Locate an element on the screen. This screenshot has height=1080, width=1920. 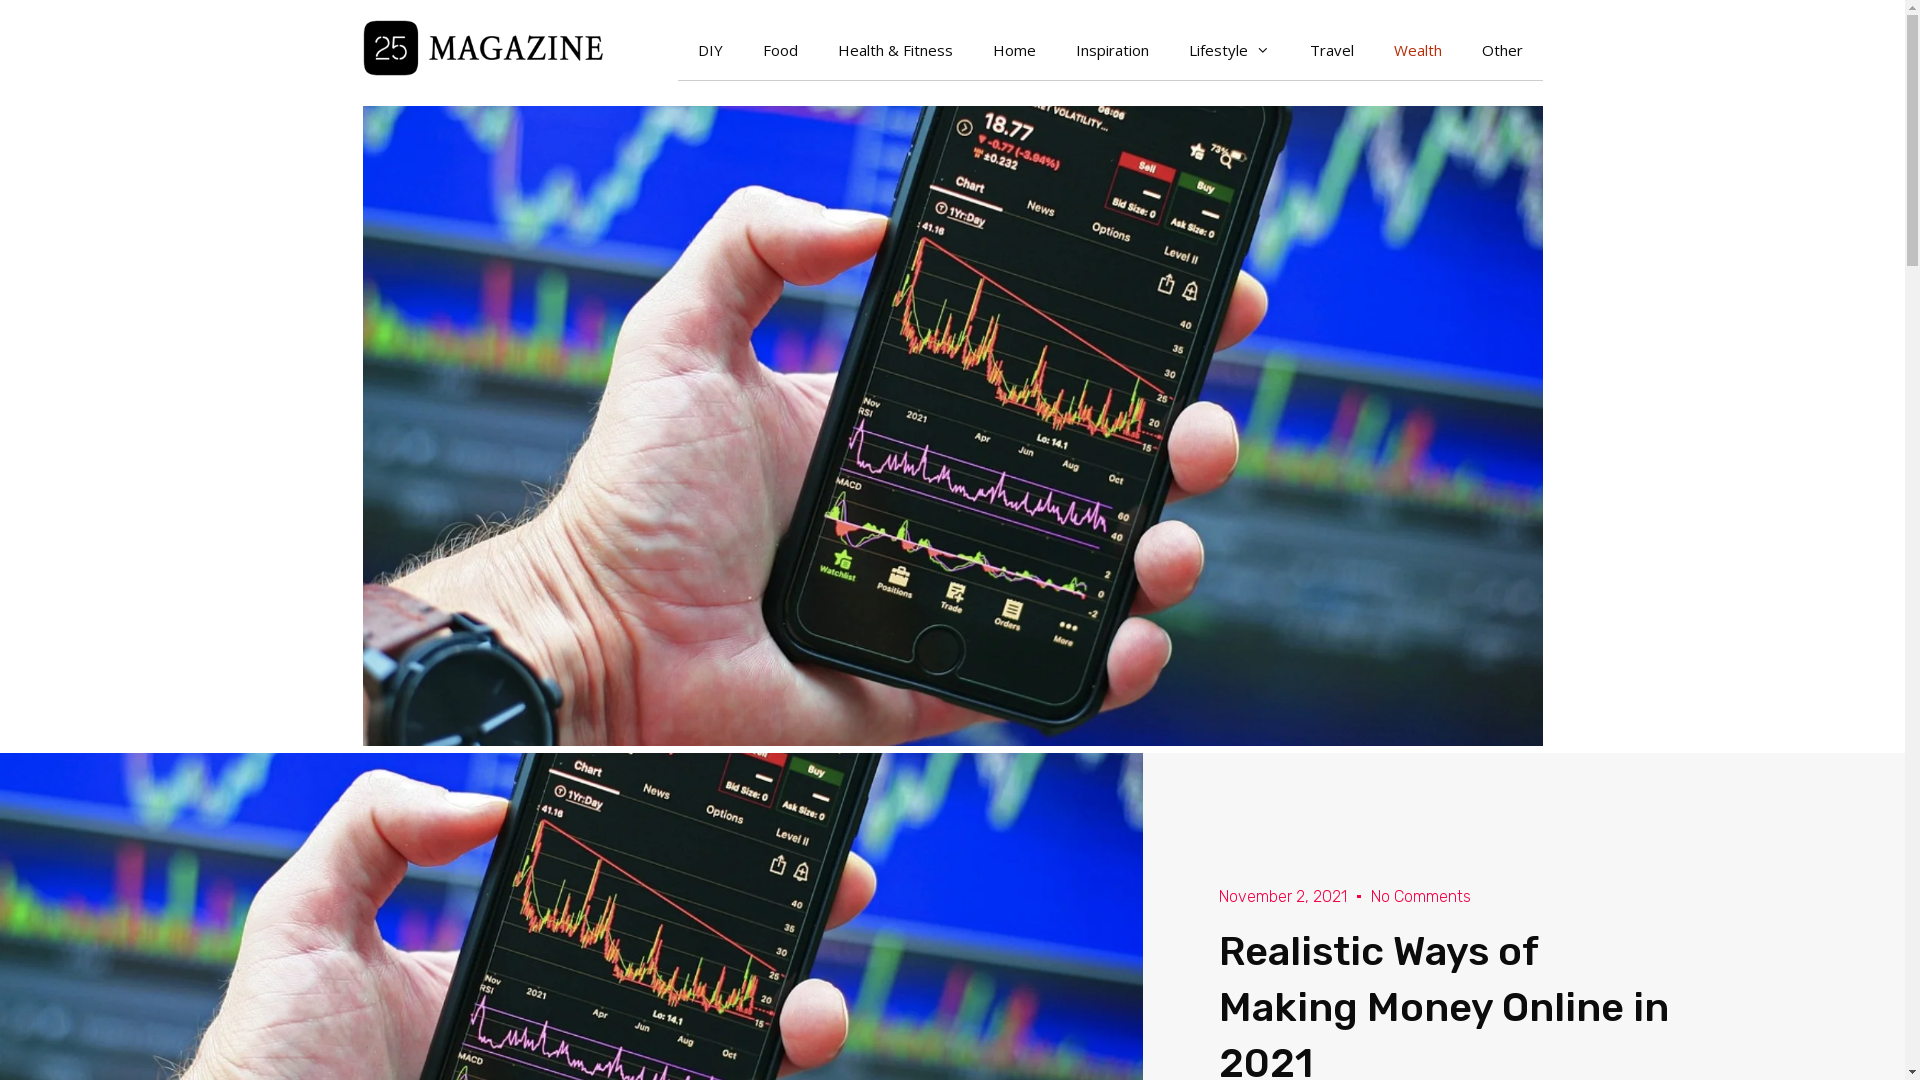
Travel is located at coordinates (1332, 50).